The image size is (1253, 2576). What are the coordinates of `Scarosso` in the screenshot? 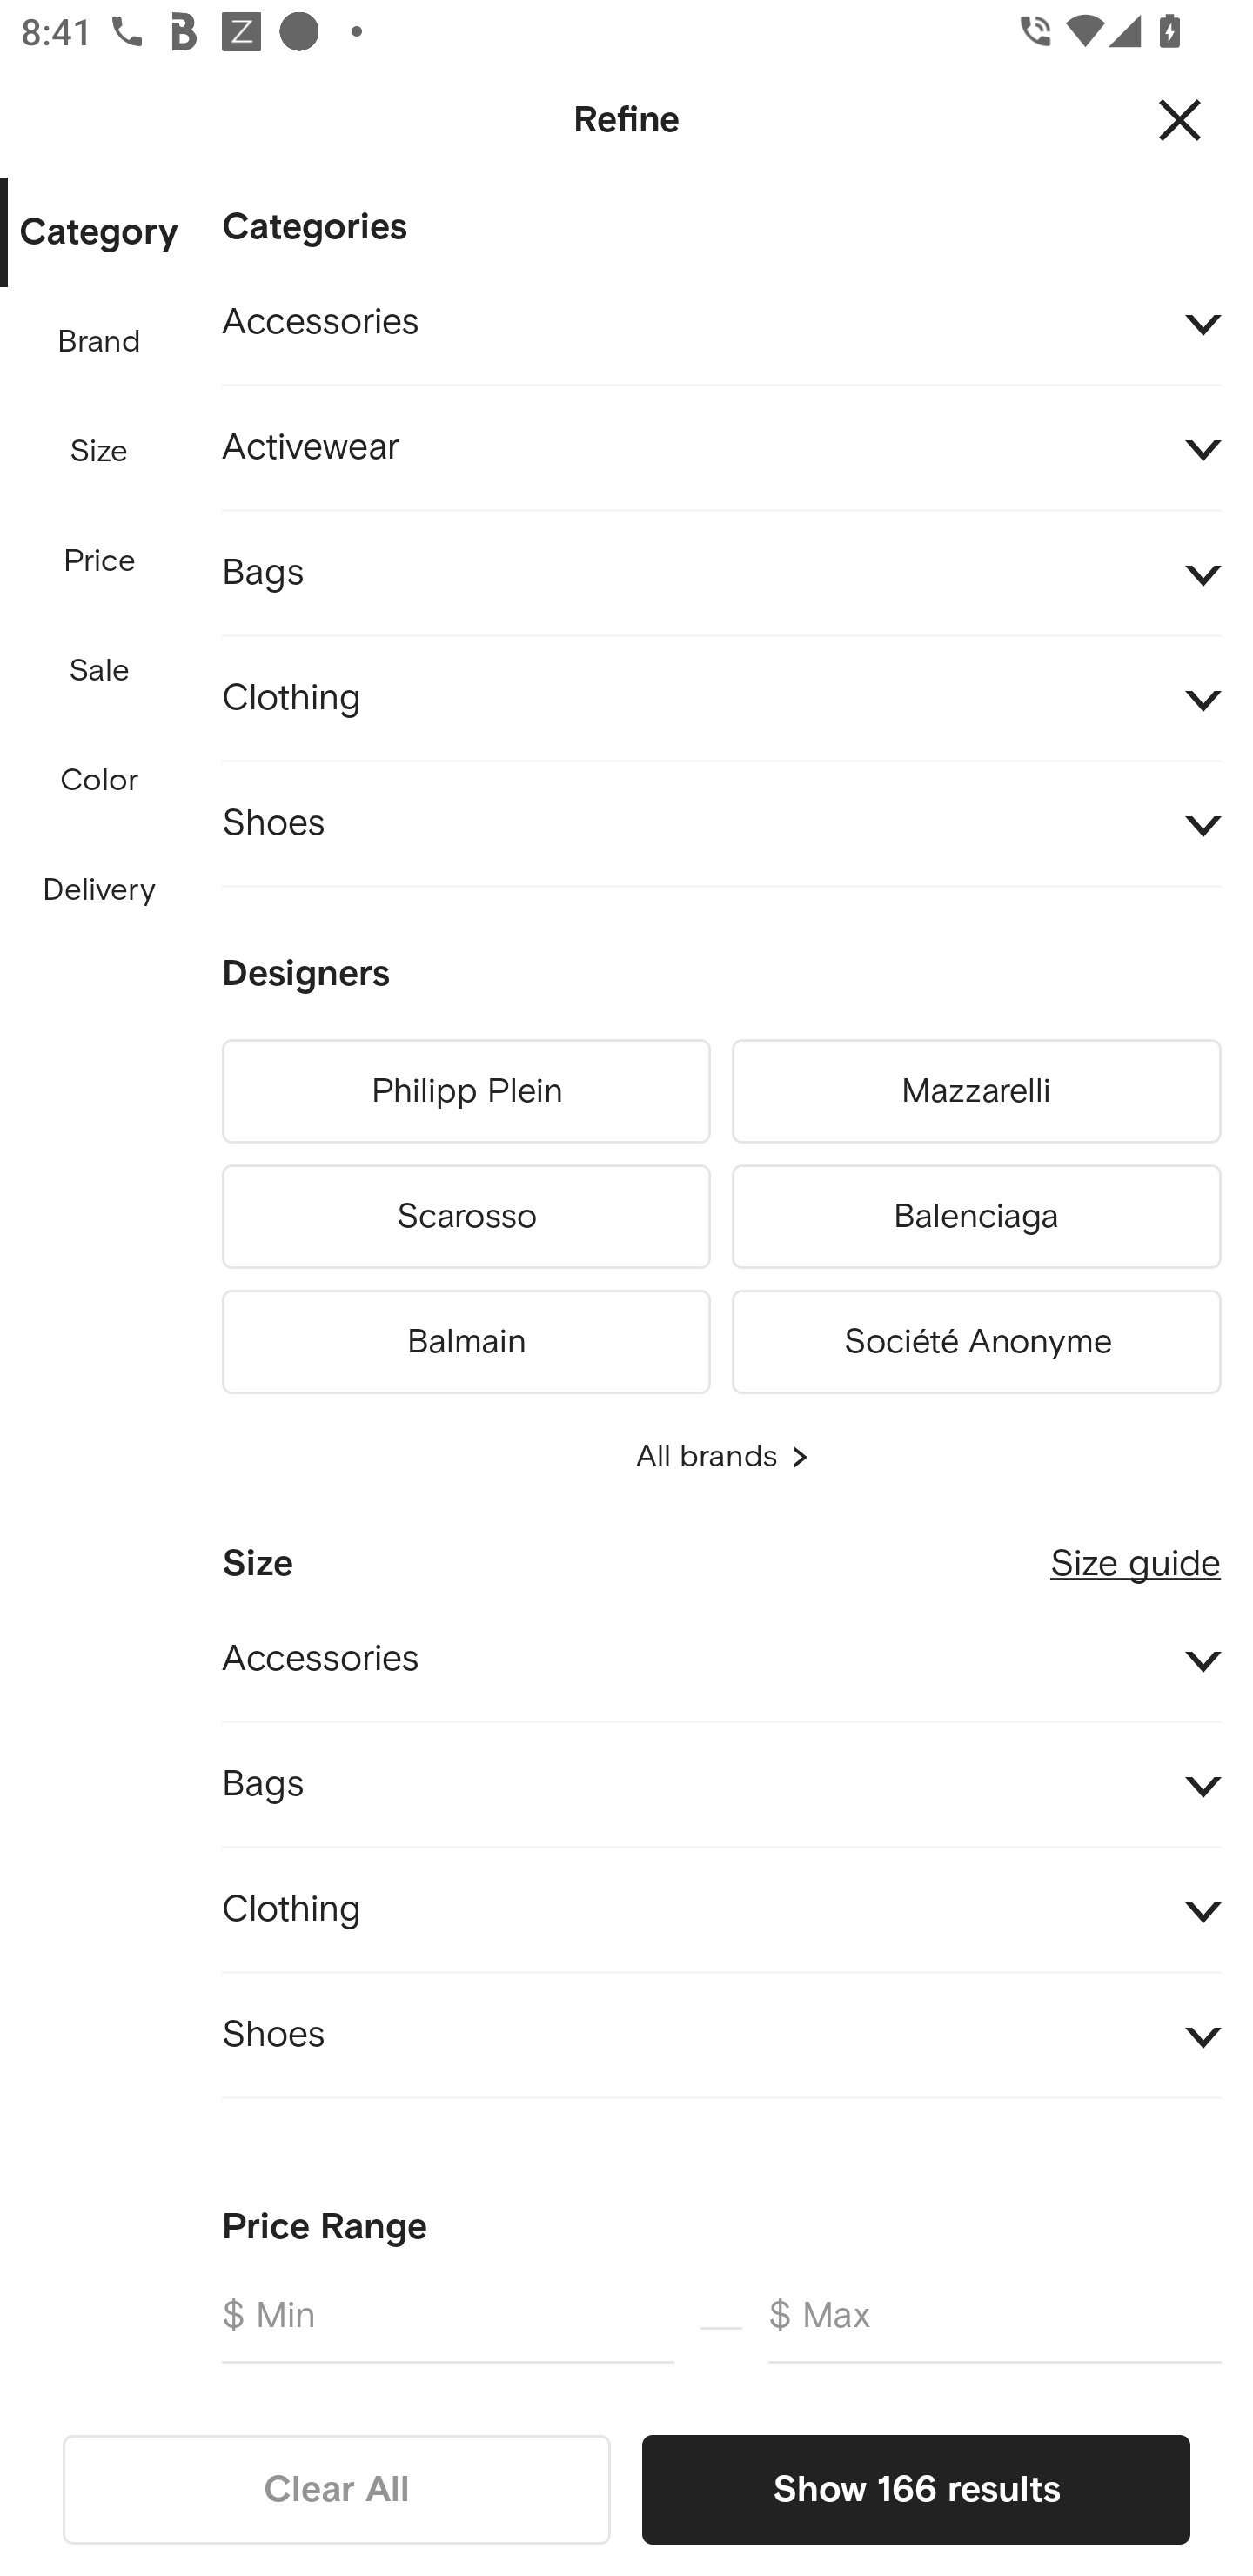 It's located at (466, 1217).